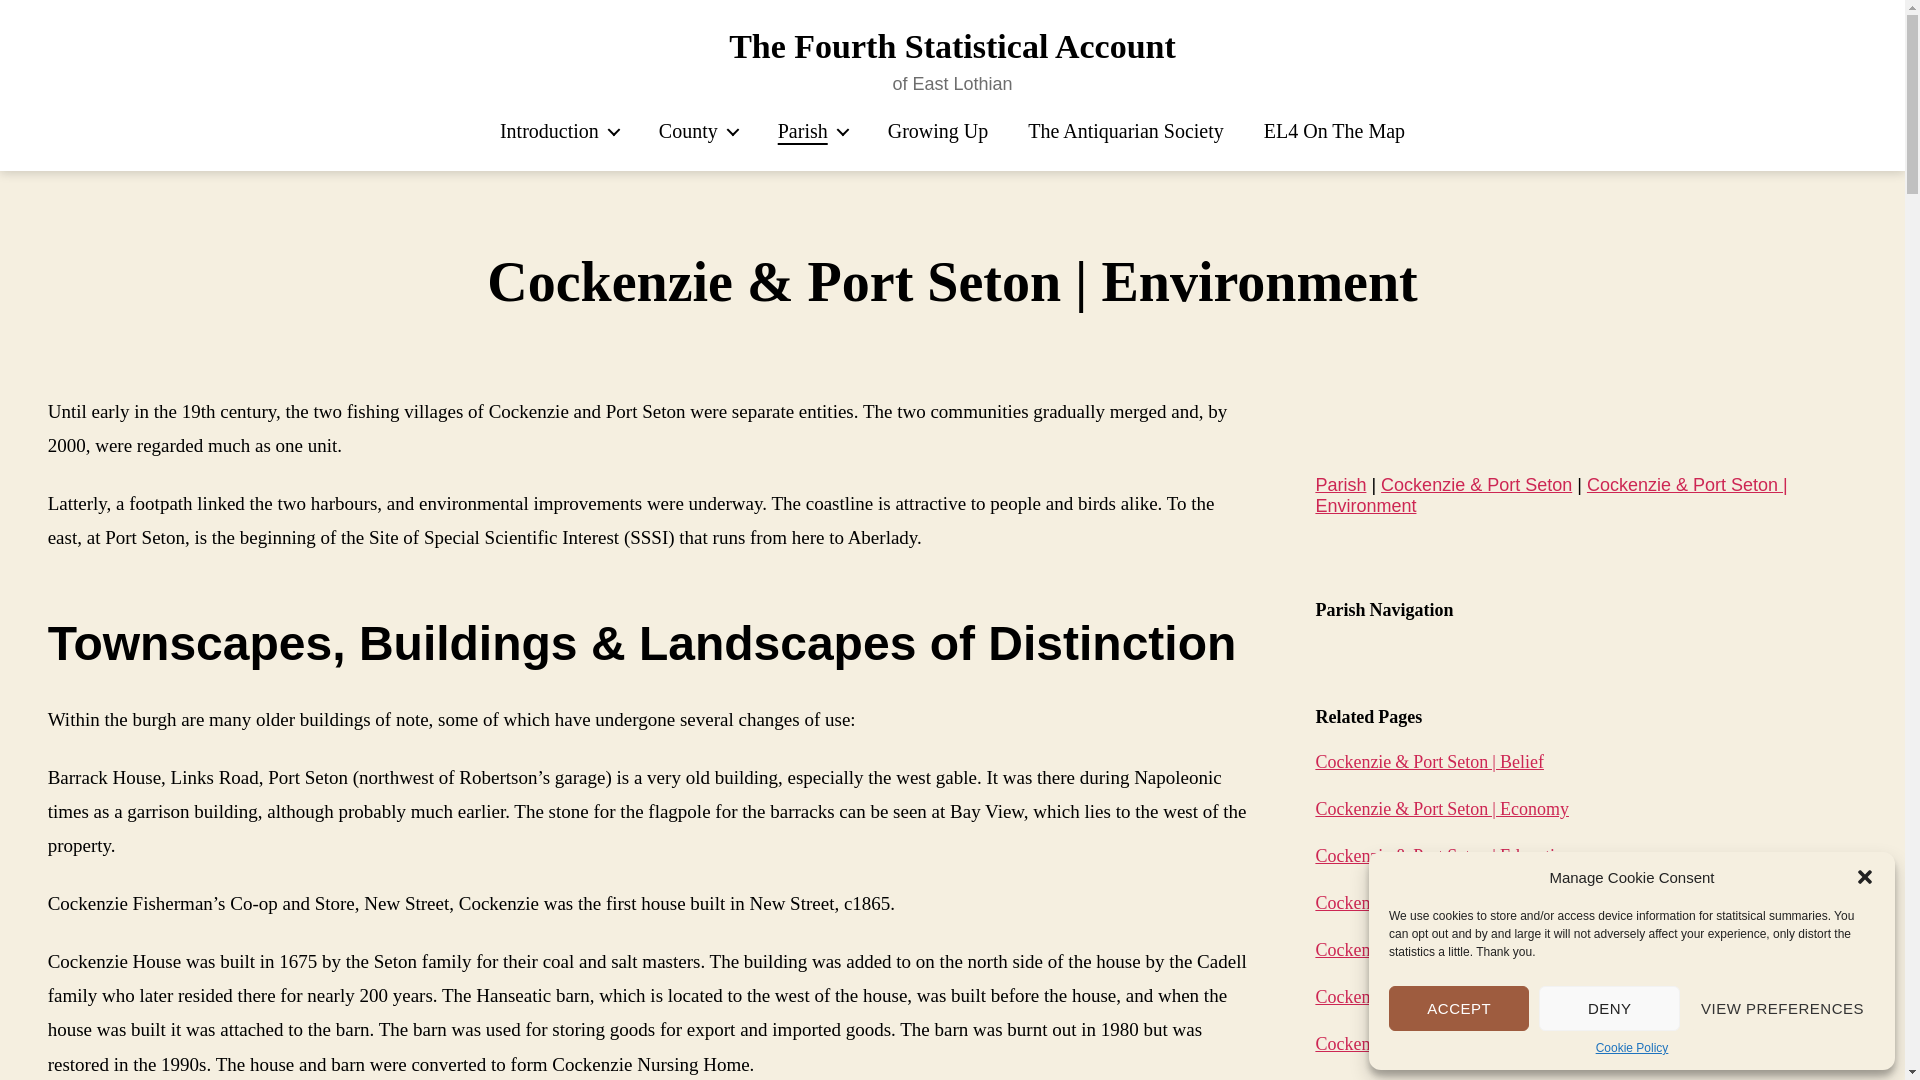  What do you see at coordinates (1782, 1008) in the screenshot?
I see `VIEW PREFERENCES` at bounding box center [1782, 1008].